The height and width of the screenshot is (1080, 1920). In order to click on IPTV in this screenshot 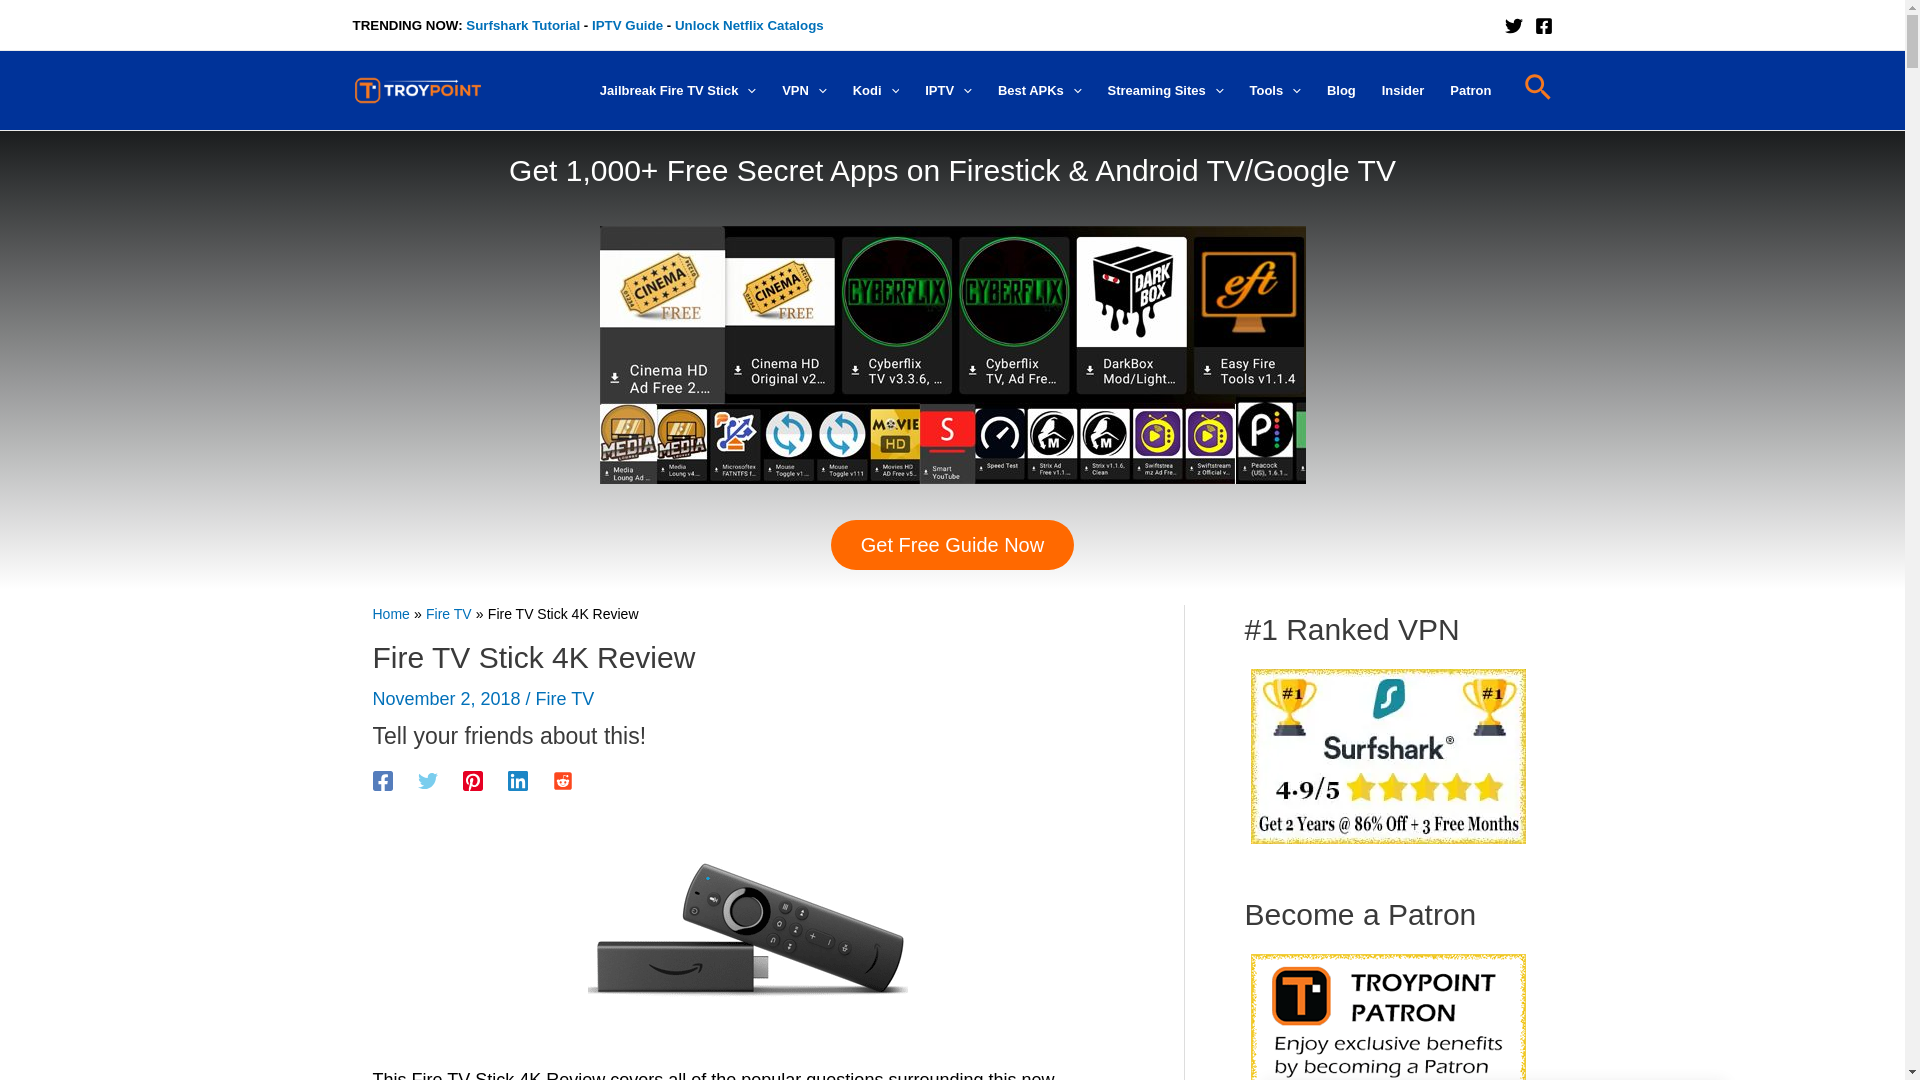, I will do `click(948, 91)`.